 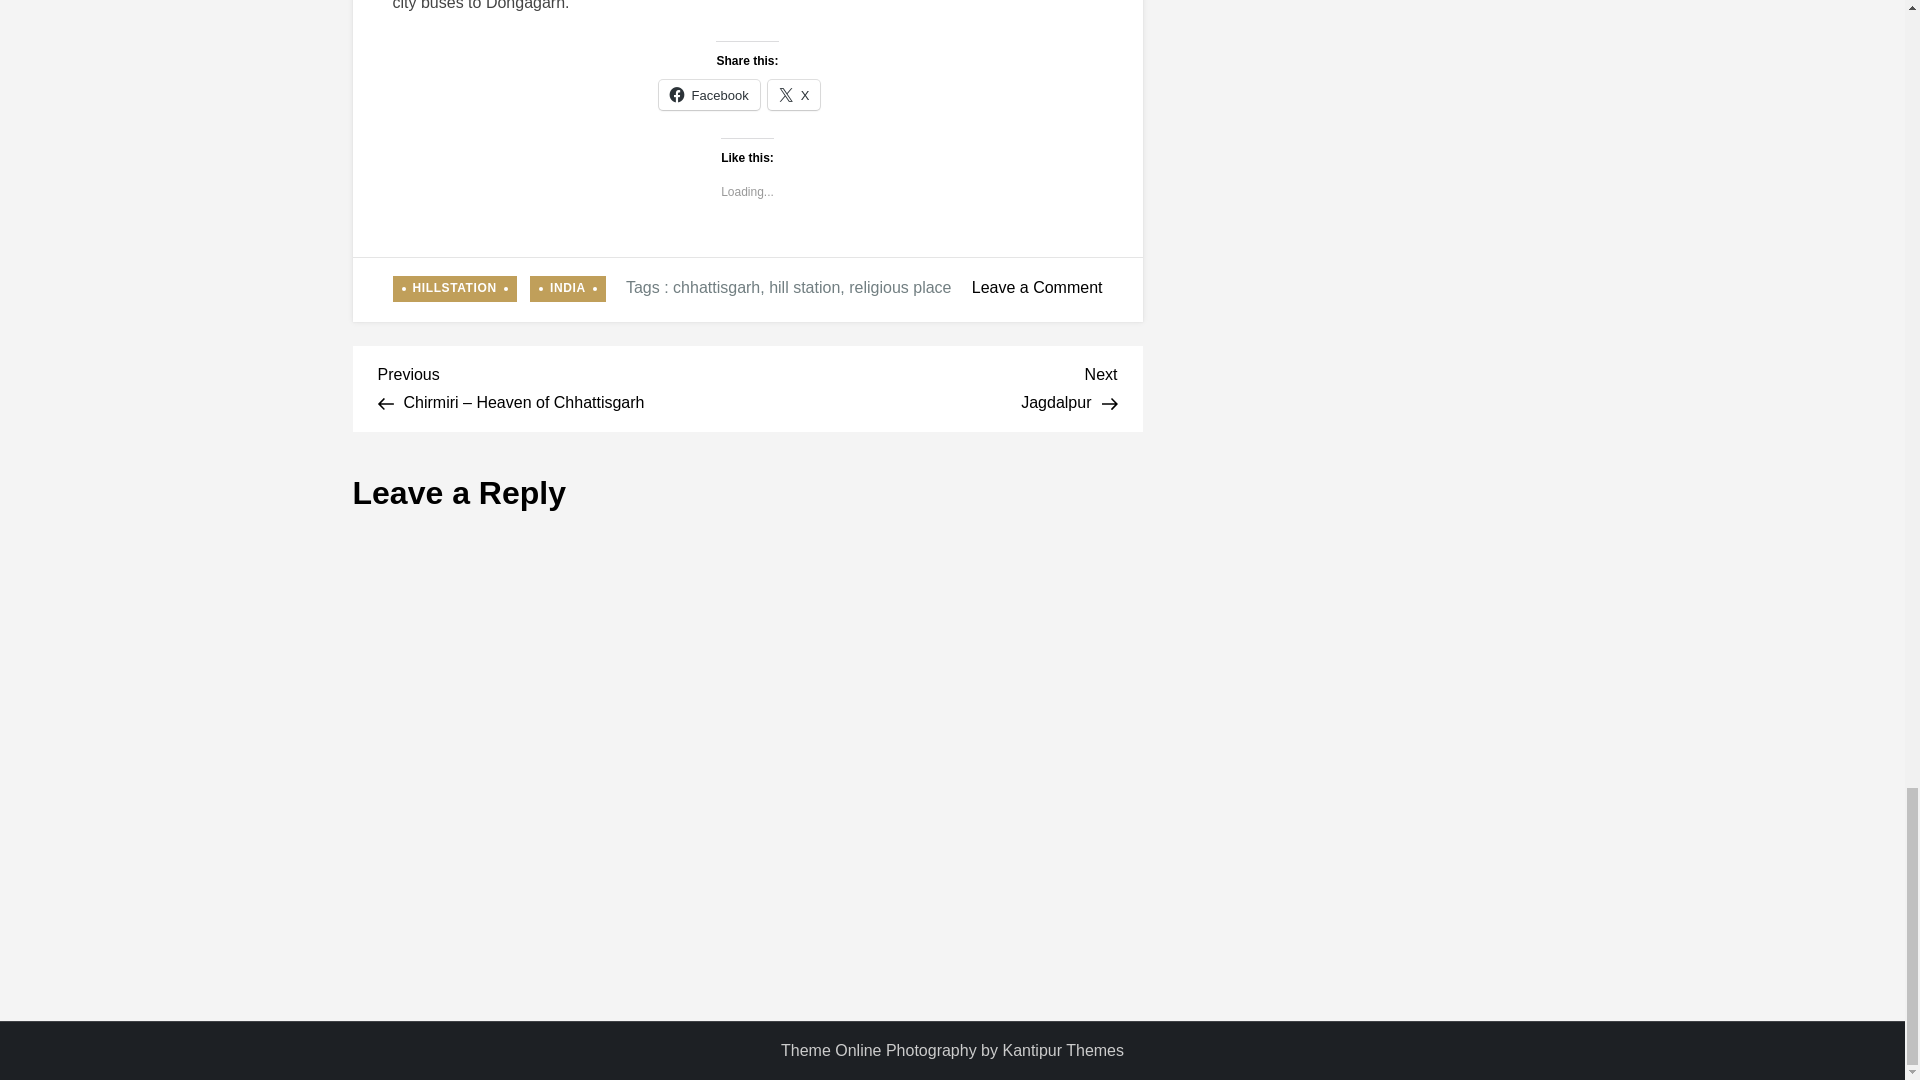 What do you see at coordinates (454, 289) in the screenshot?
I see `HILLSTATION` at bounding box center [454, 289].